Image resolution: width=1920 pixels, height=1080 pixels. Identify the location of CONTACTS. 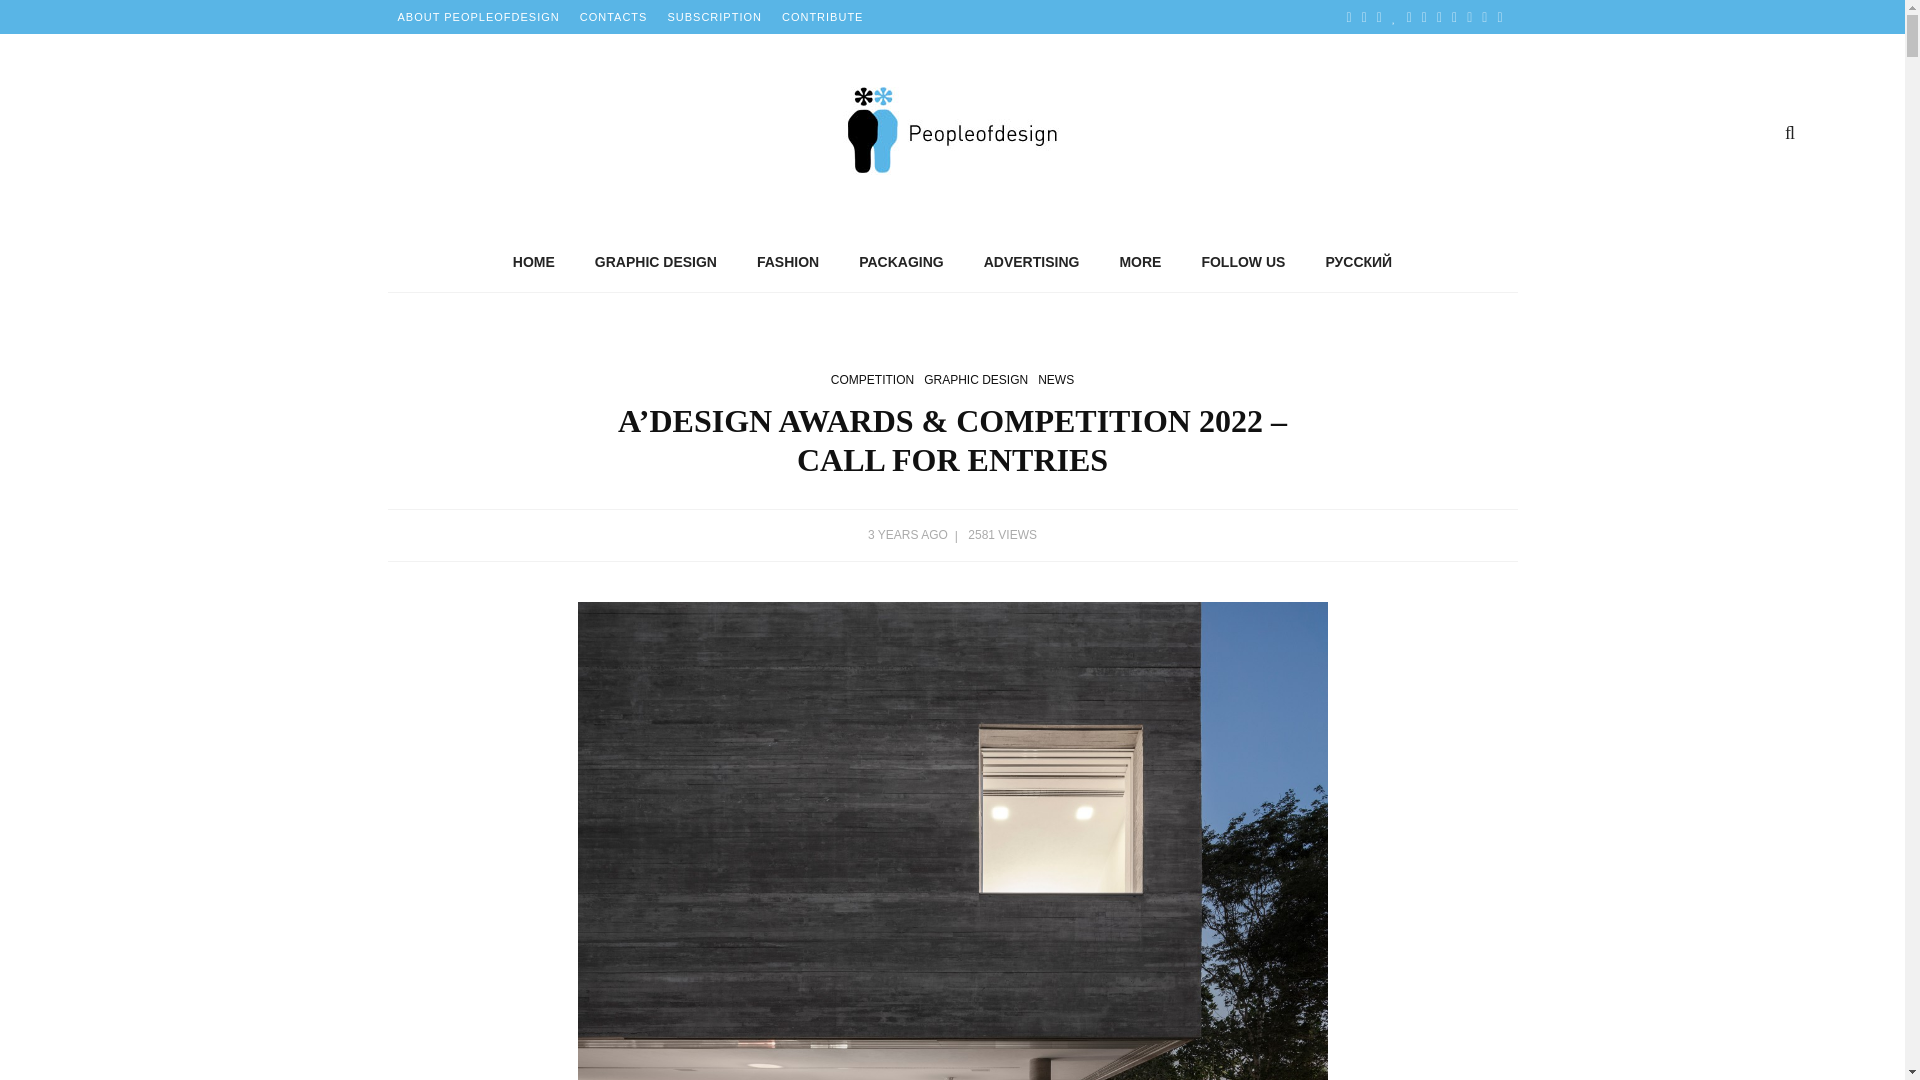
(614, 16).